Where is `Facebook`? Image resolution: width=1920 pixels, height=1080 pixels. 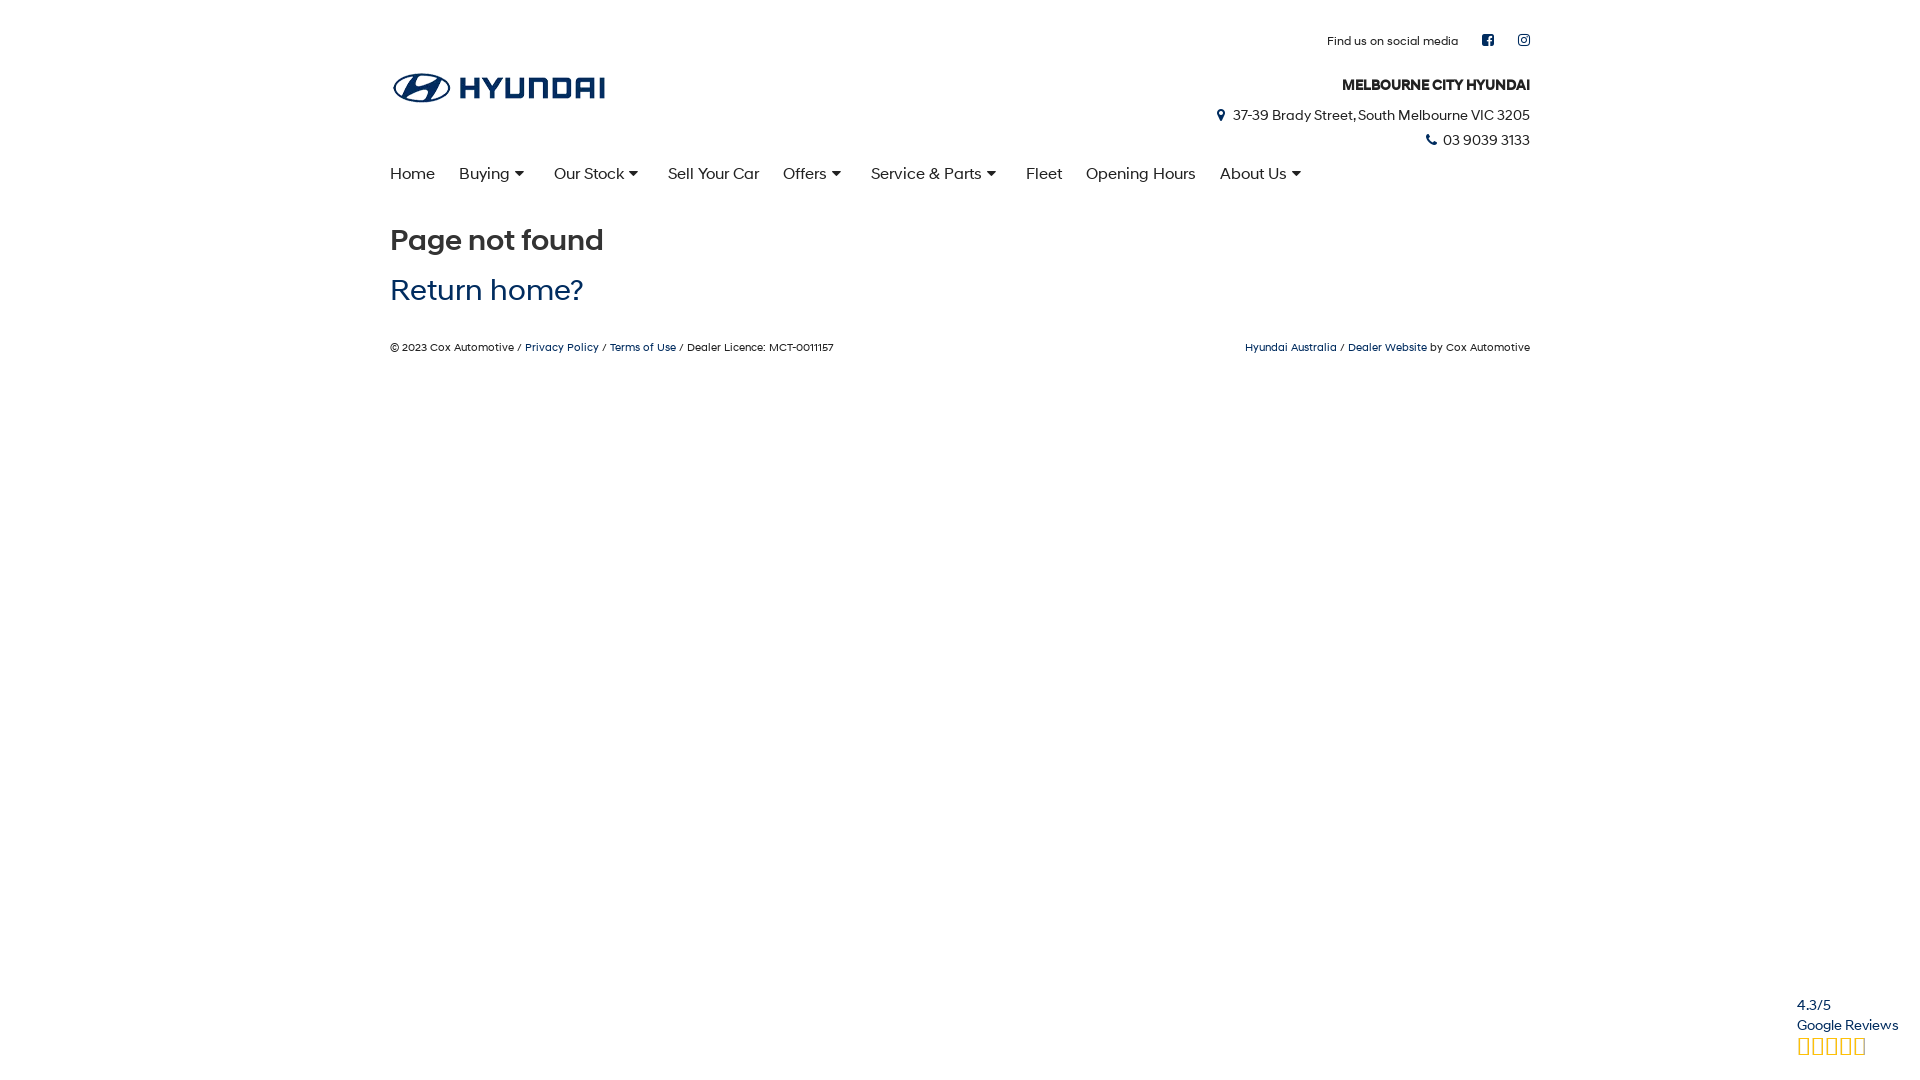
Facebook is located at coordinates (1488, 40).